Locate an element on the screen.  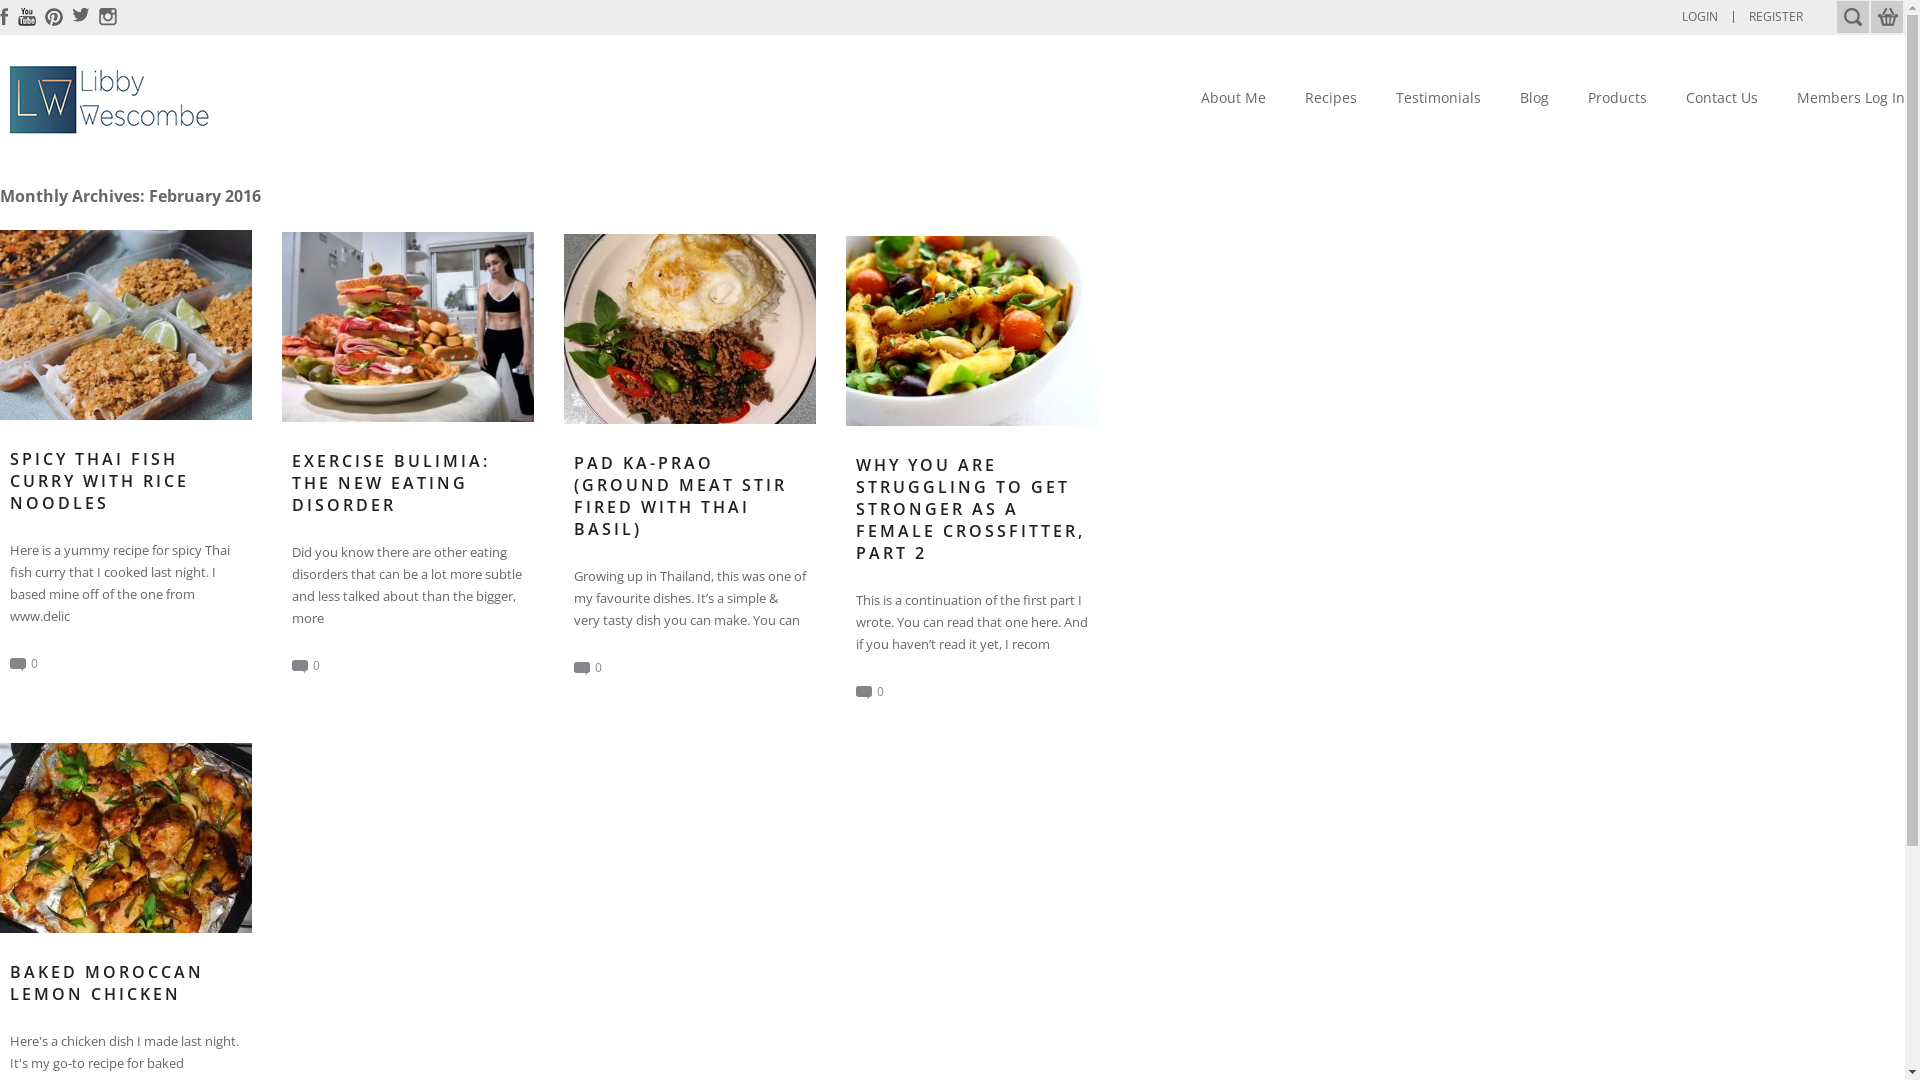
EXERCISE BULIMIA: THE NEW EATING DISORDER is located at coordinates (408, 483).